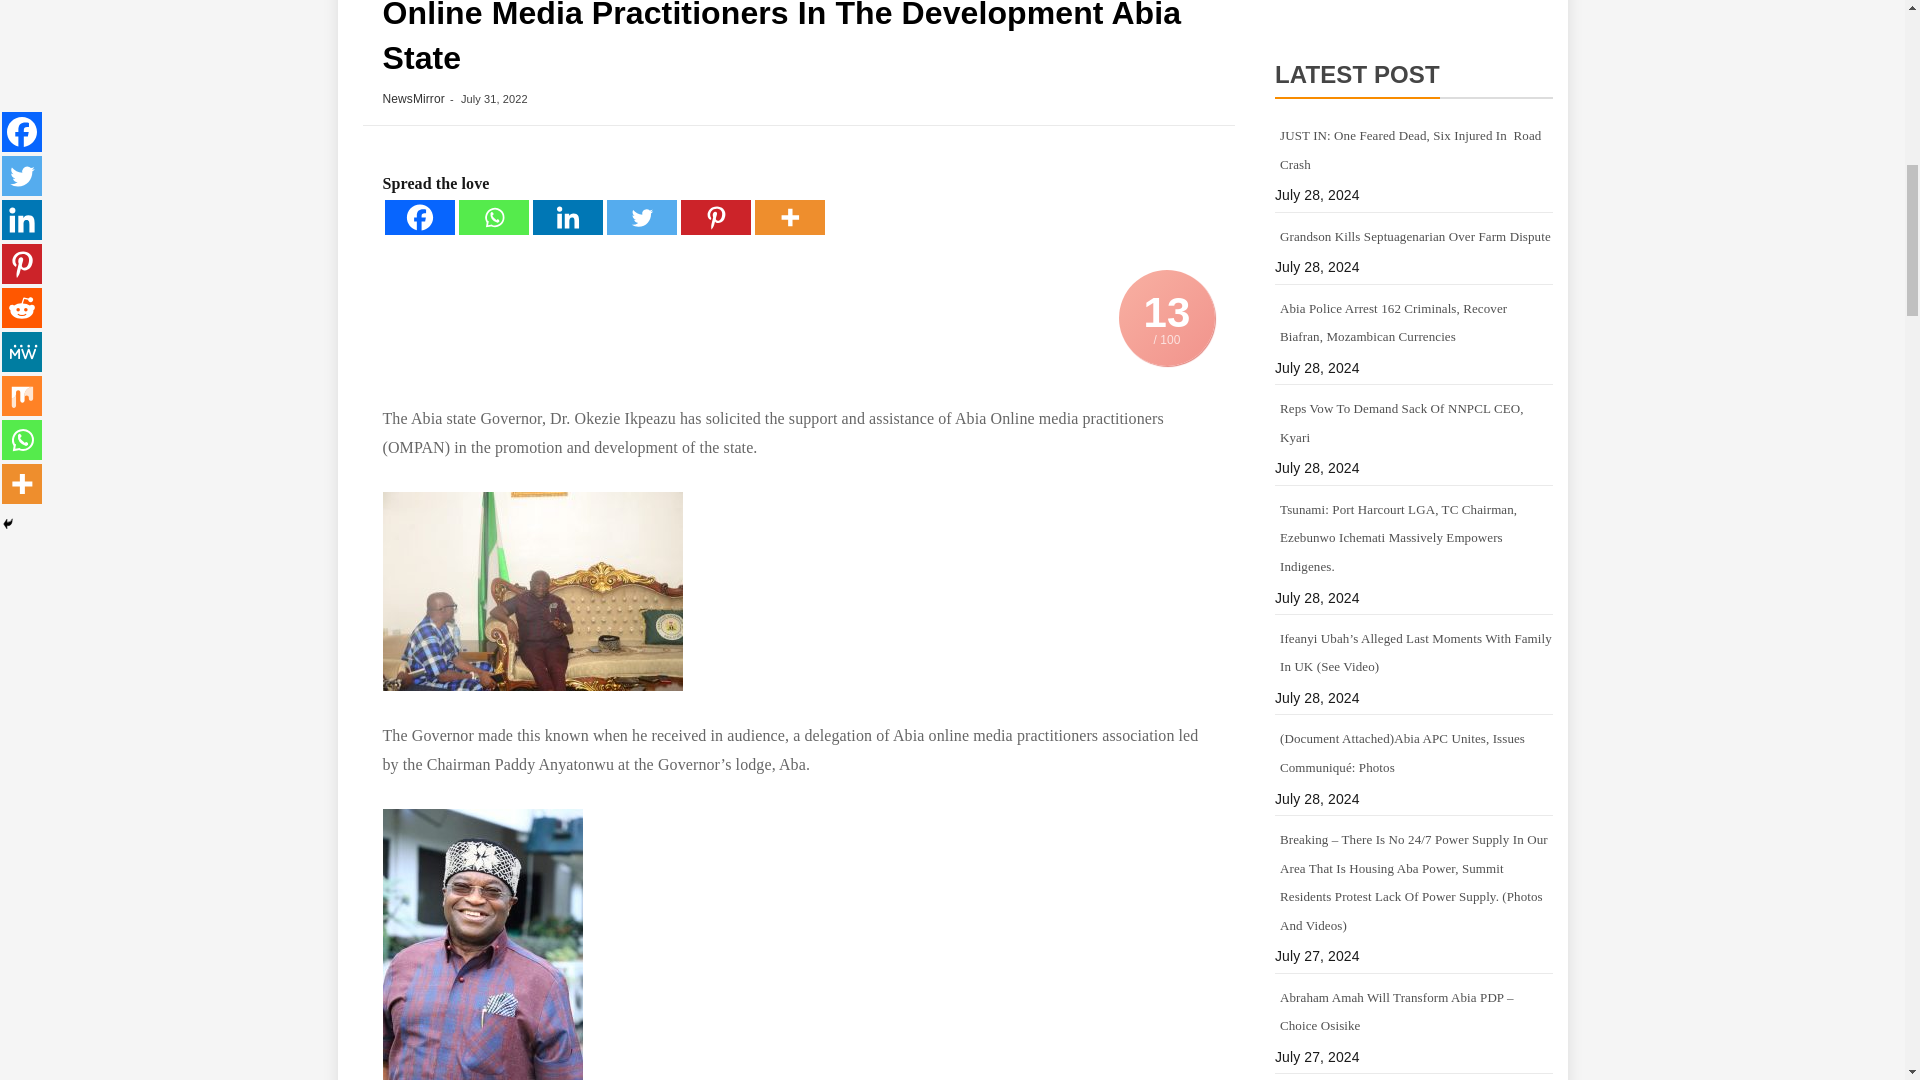  I want to click on Whatsapp, so click(493, 217).